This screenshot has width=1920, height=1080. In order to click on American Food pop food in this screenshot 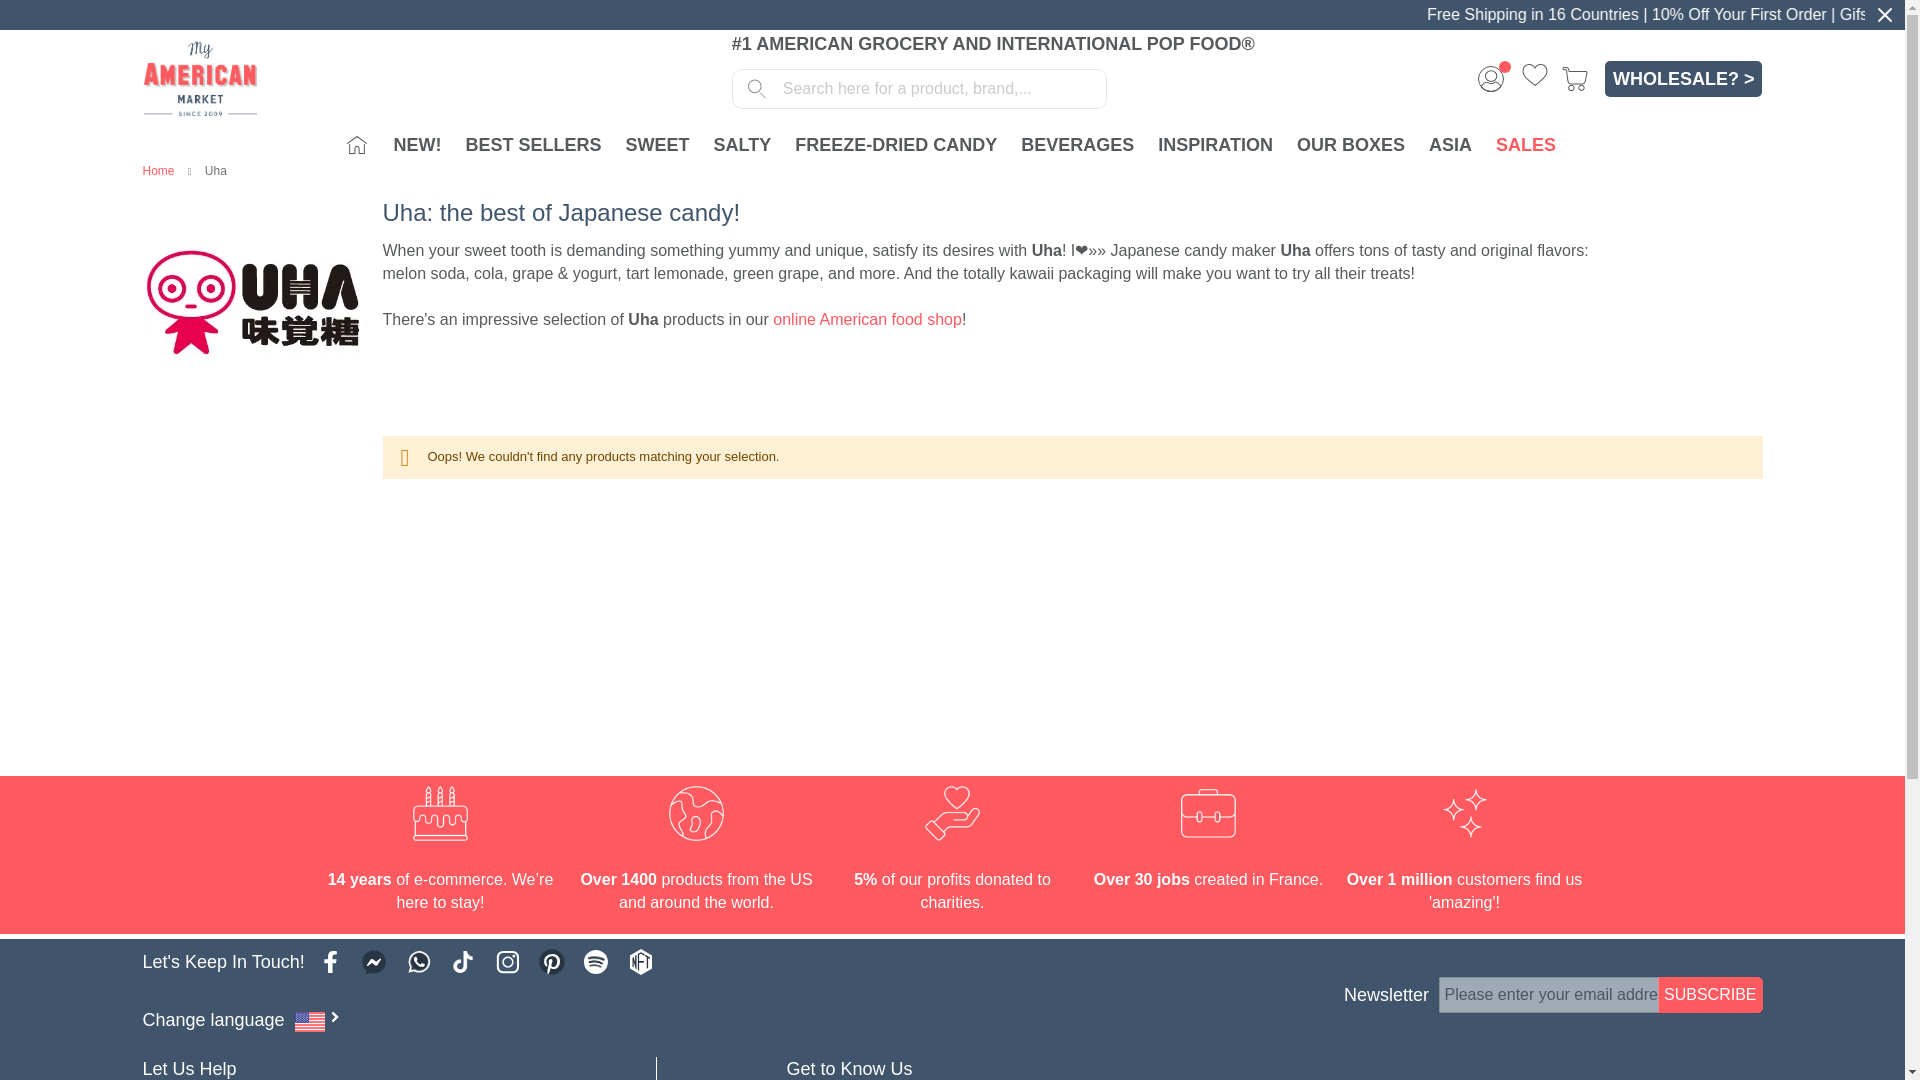, I will do `click(200, 78)`.